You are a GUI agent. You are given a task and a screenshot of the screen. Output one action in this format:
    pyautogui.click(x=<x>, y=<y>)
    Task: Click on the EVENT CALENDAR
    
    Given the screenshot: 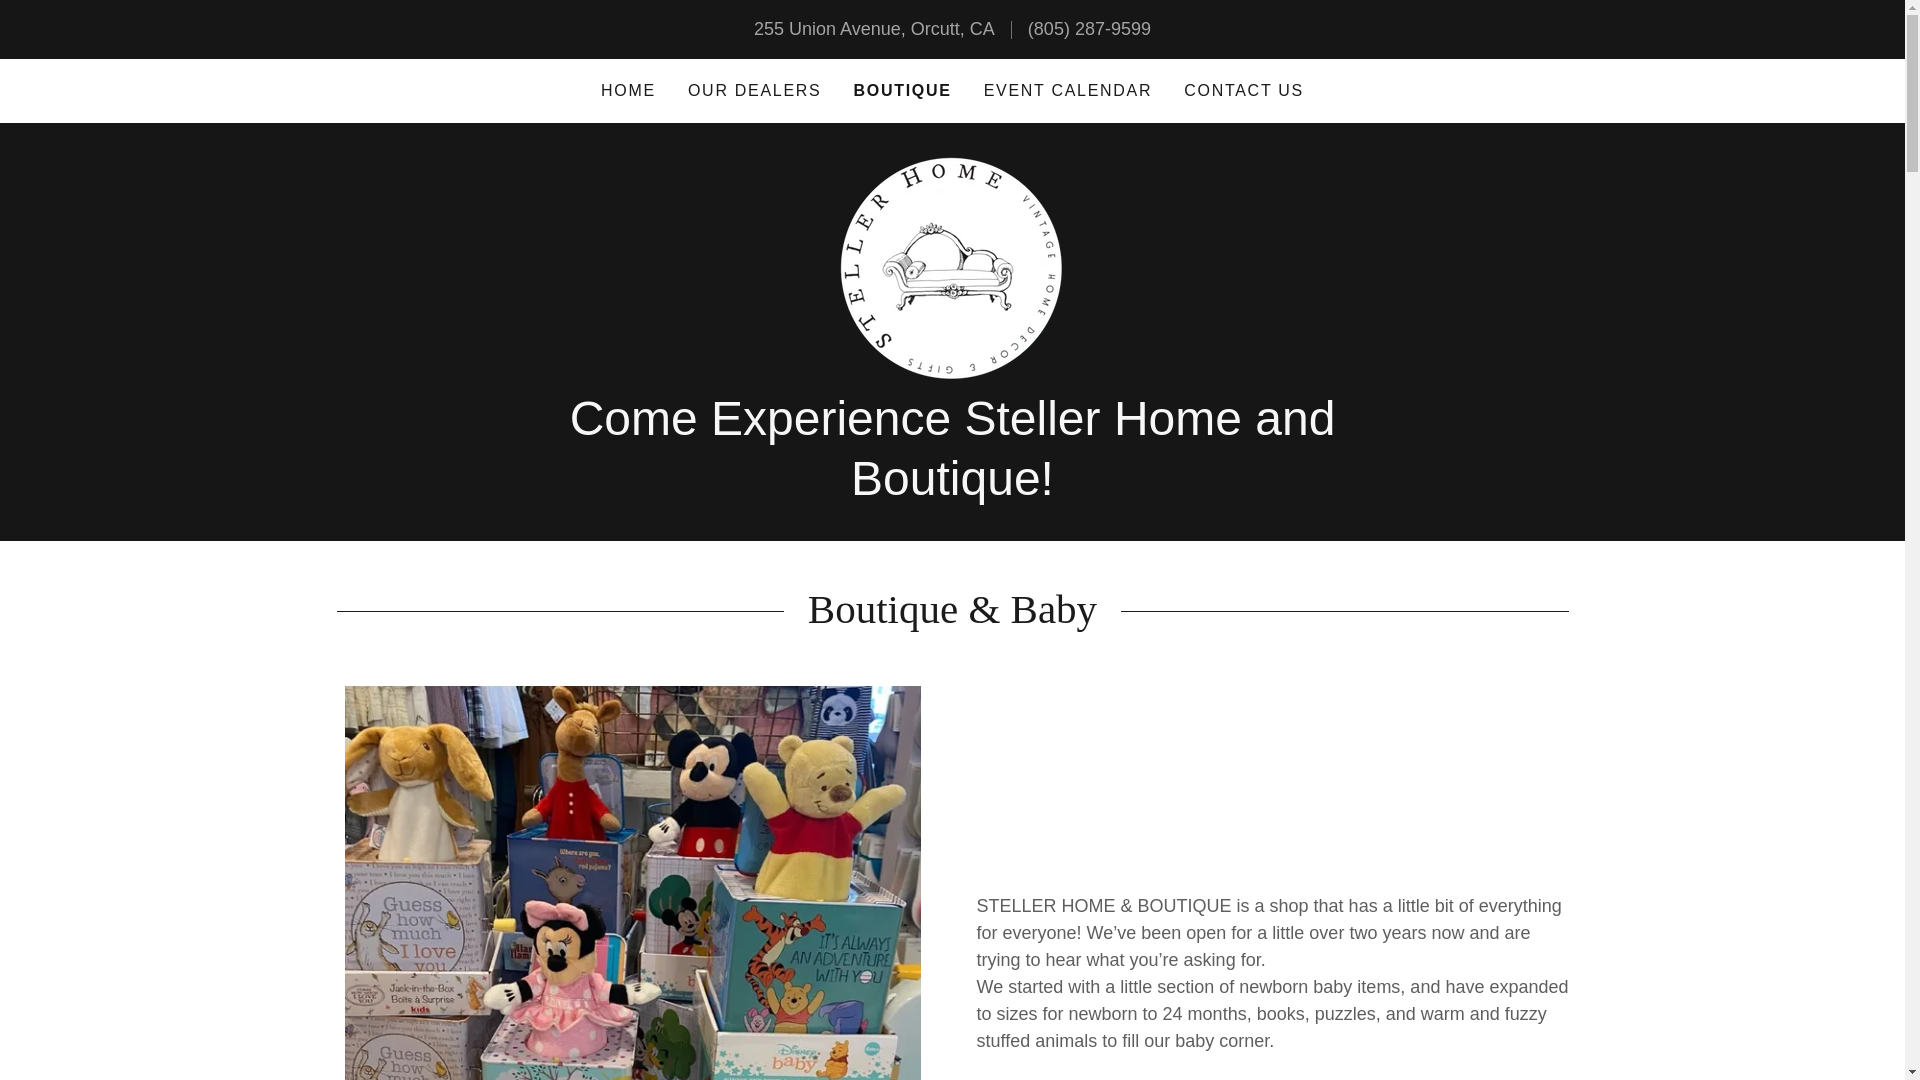 What is the action you would take?
    pyautogui.click(x=1068, y=91)
    